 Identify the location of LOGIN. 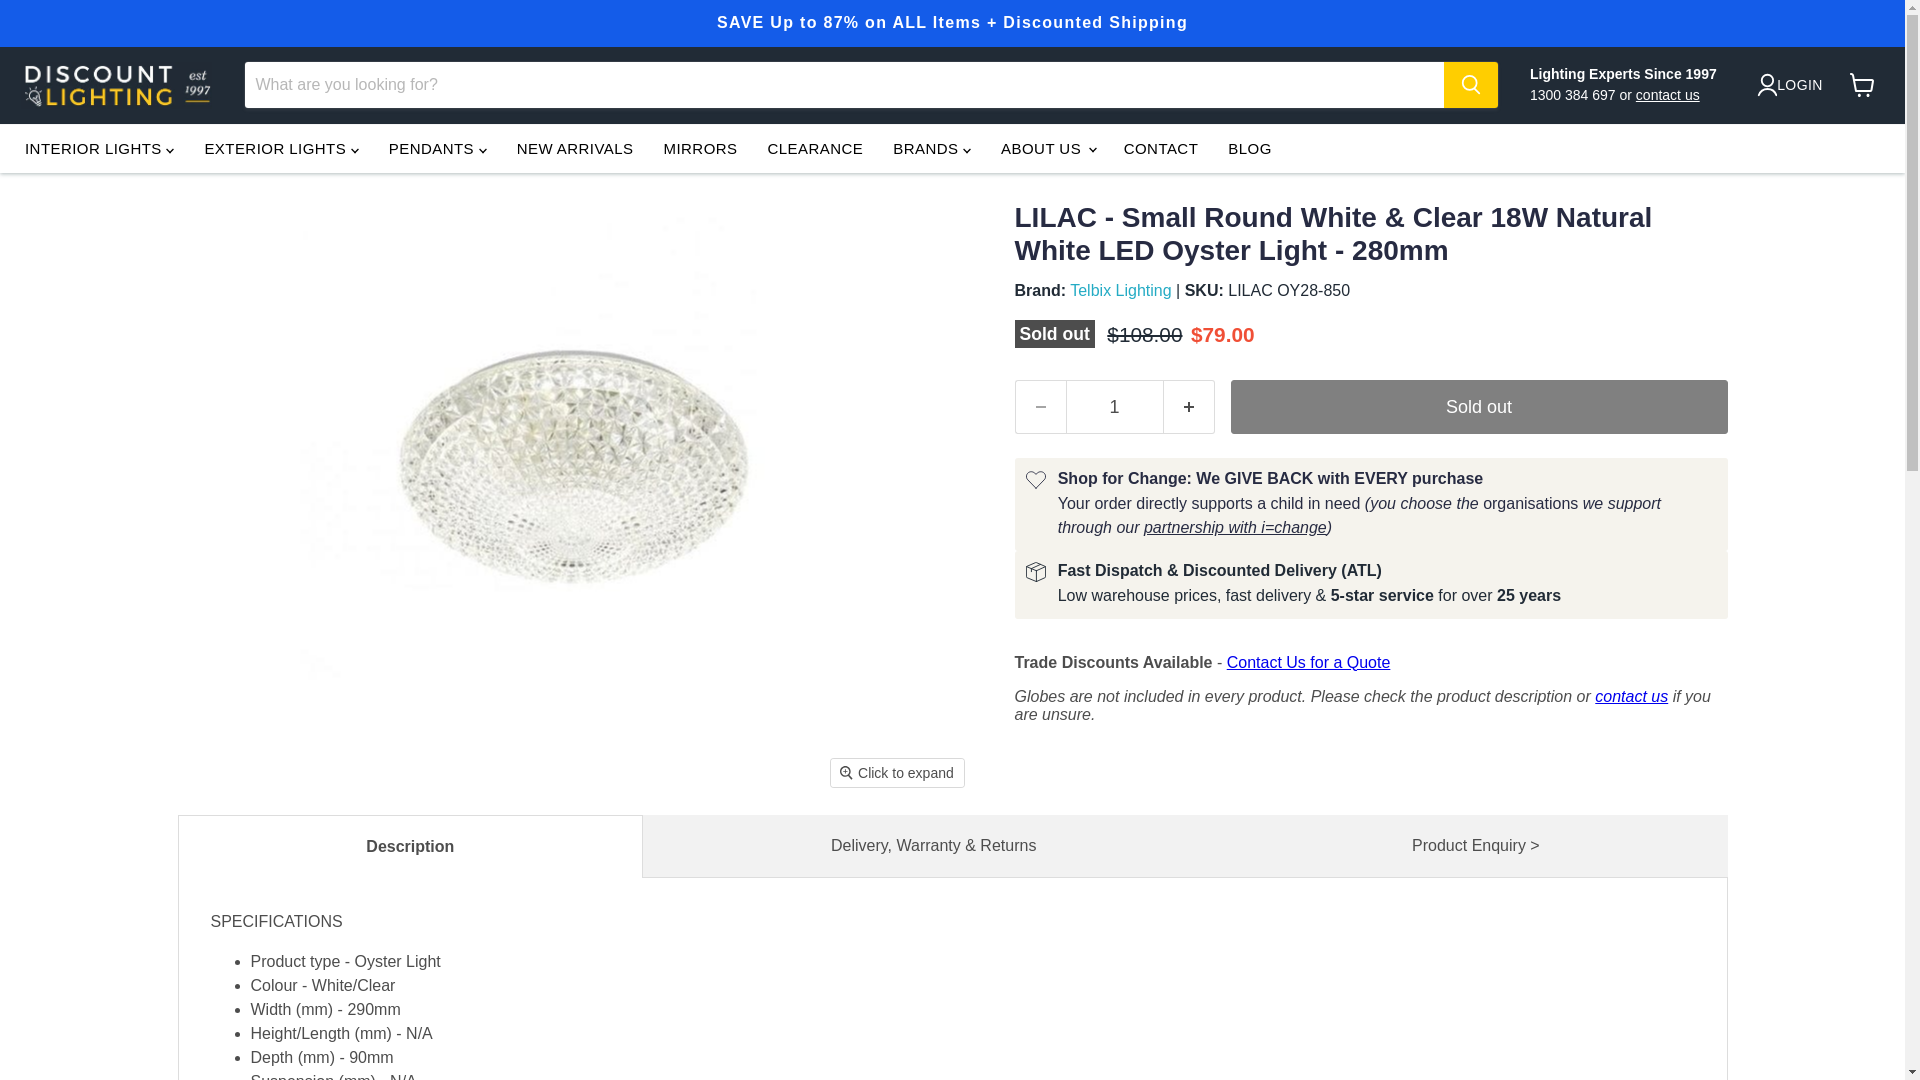
(1789, 85).